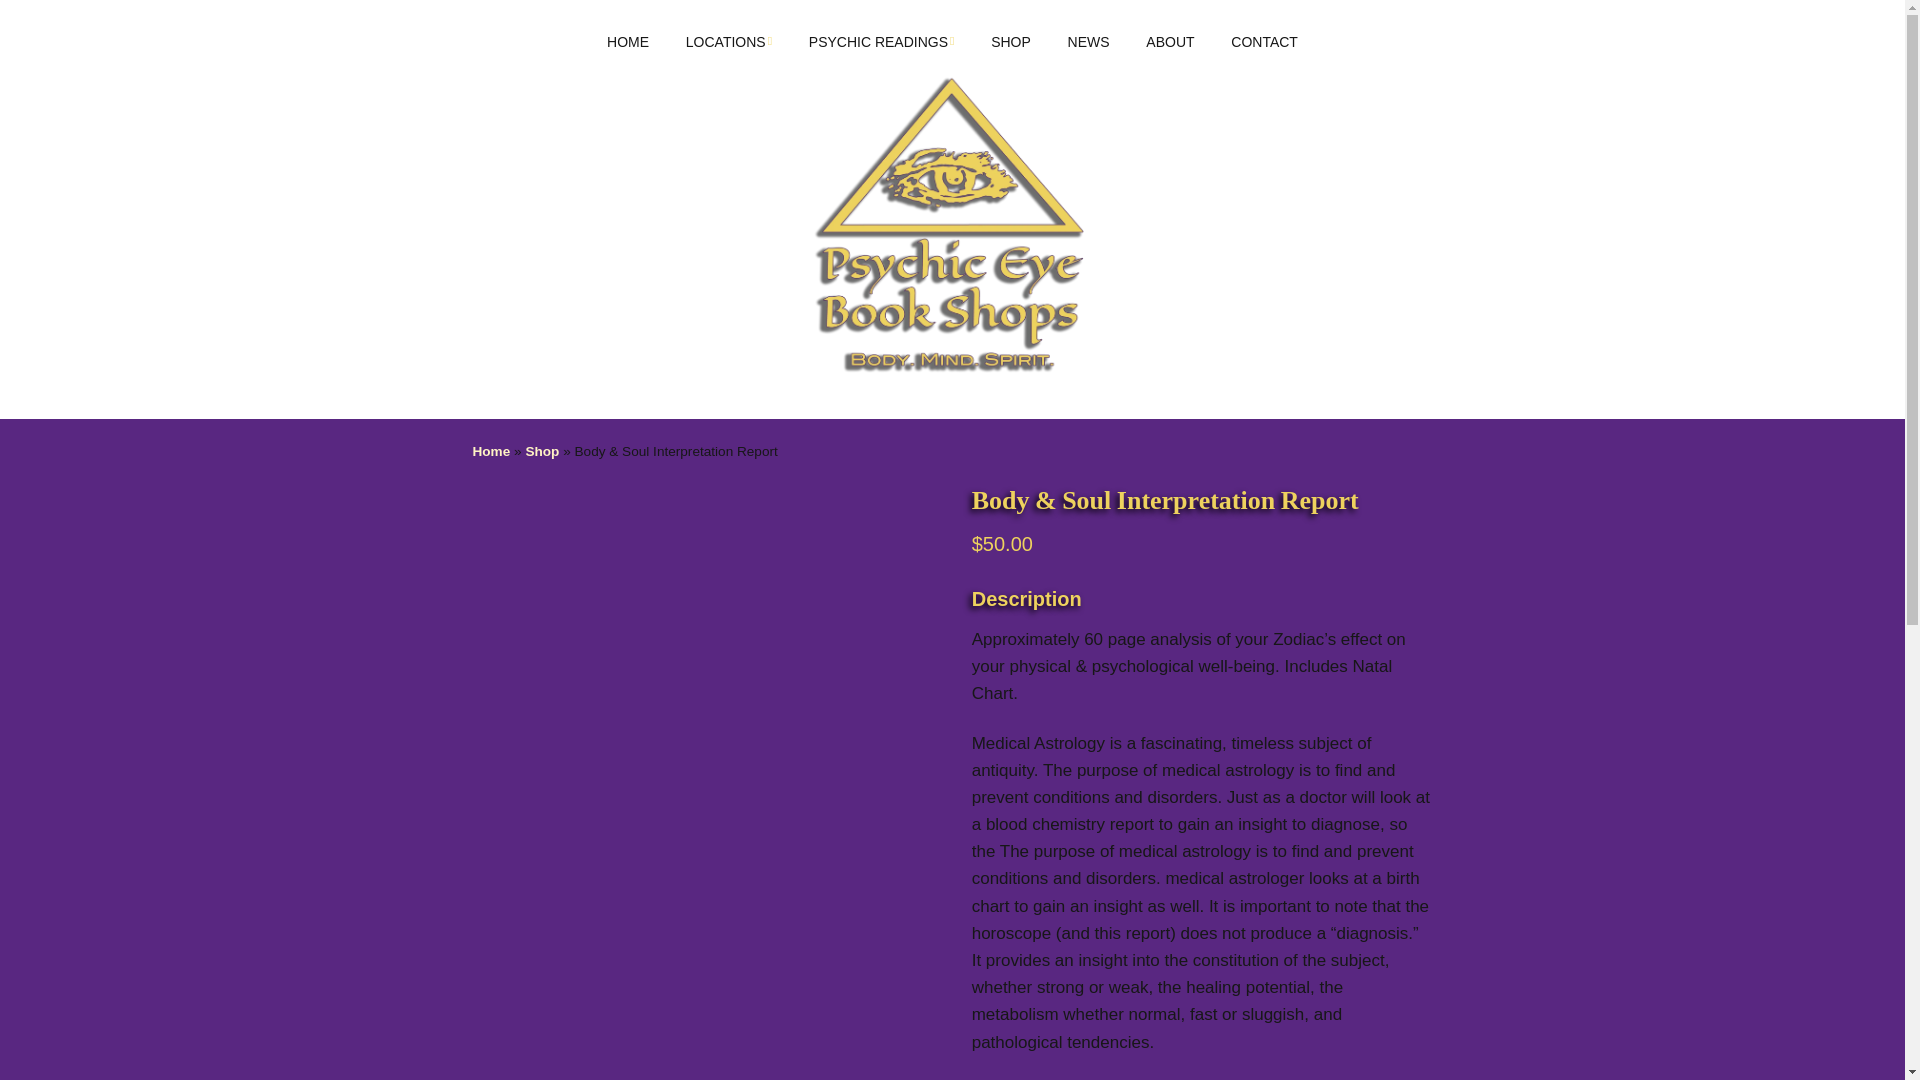 This screenshot has height=1080, width=1920. What do you see at coordinates (1264, 42) in the screenshot?
I see `CONTACT` at bounding box center [1264, 42].